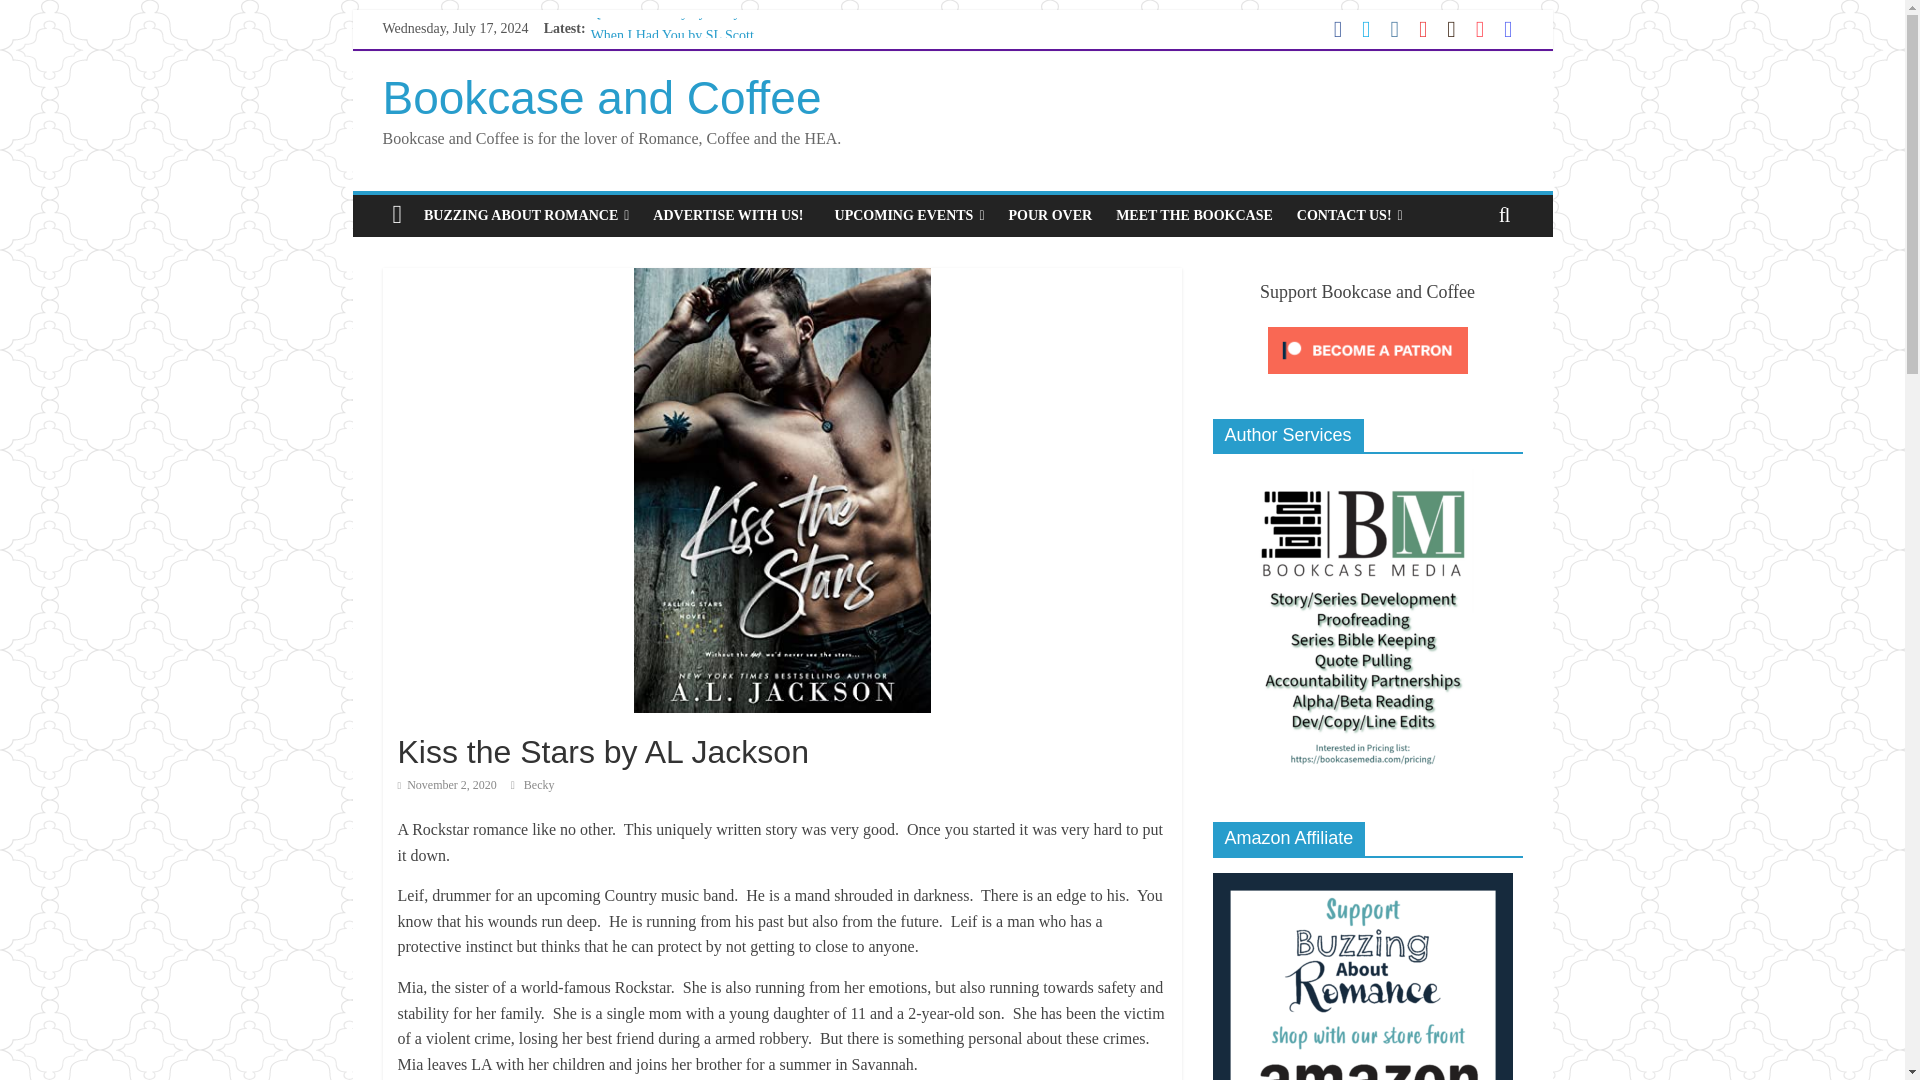 This screenshot has height=1080, width=1920. Describe the element at coordinates (672, 36) in the screenshot. I see `When I Had You by SL Scott` at that location.